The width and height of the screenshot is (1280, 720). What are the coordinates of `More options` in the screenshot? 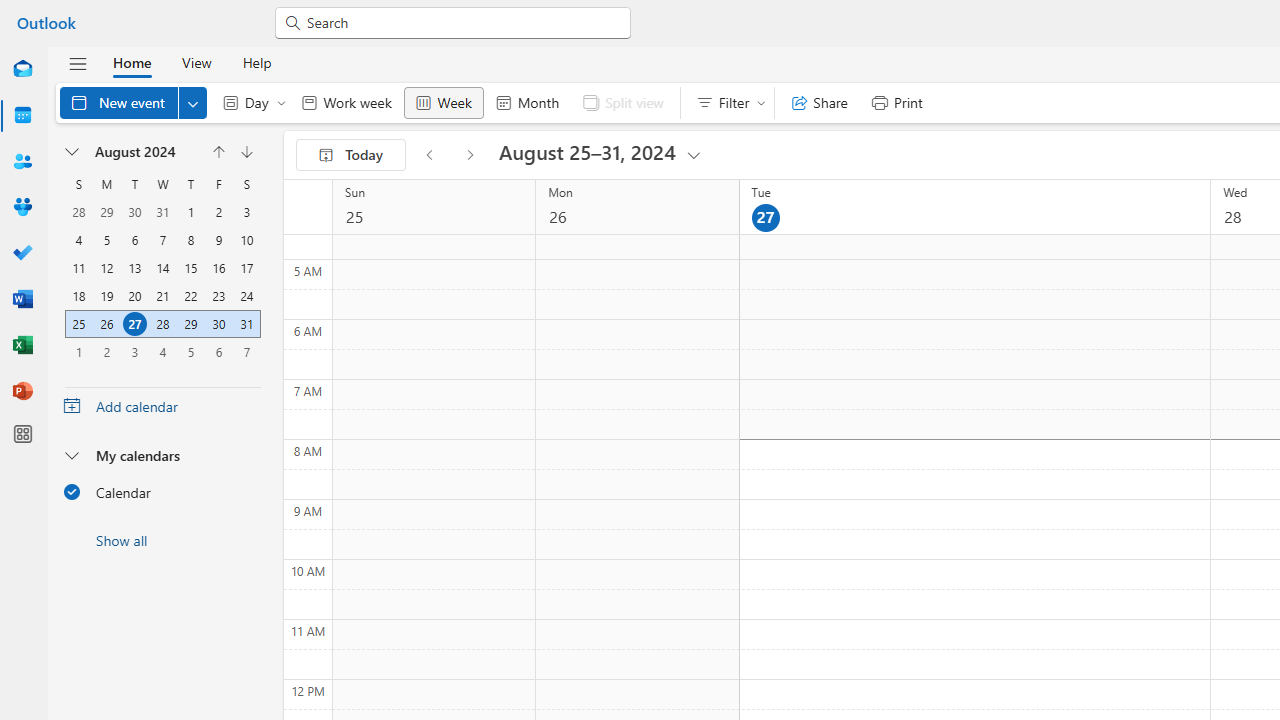 It's located at (308, 207).